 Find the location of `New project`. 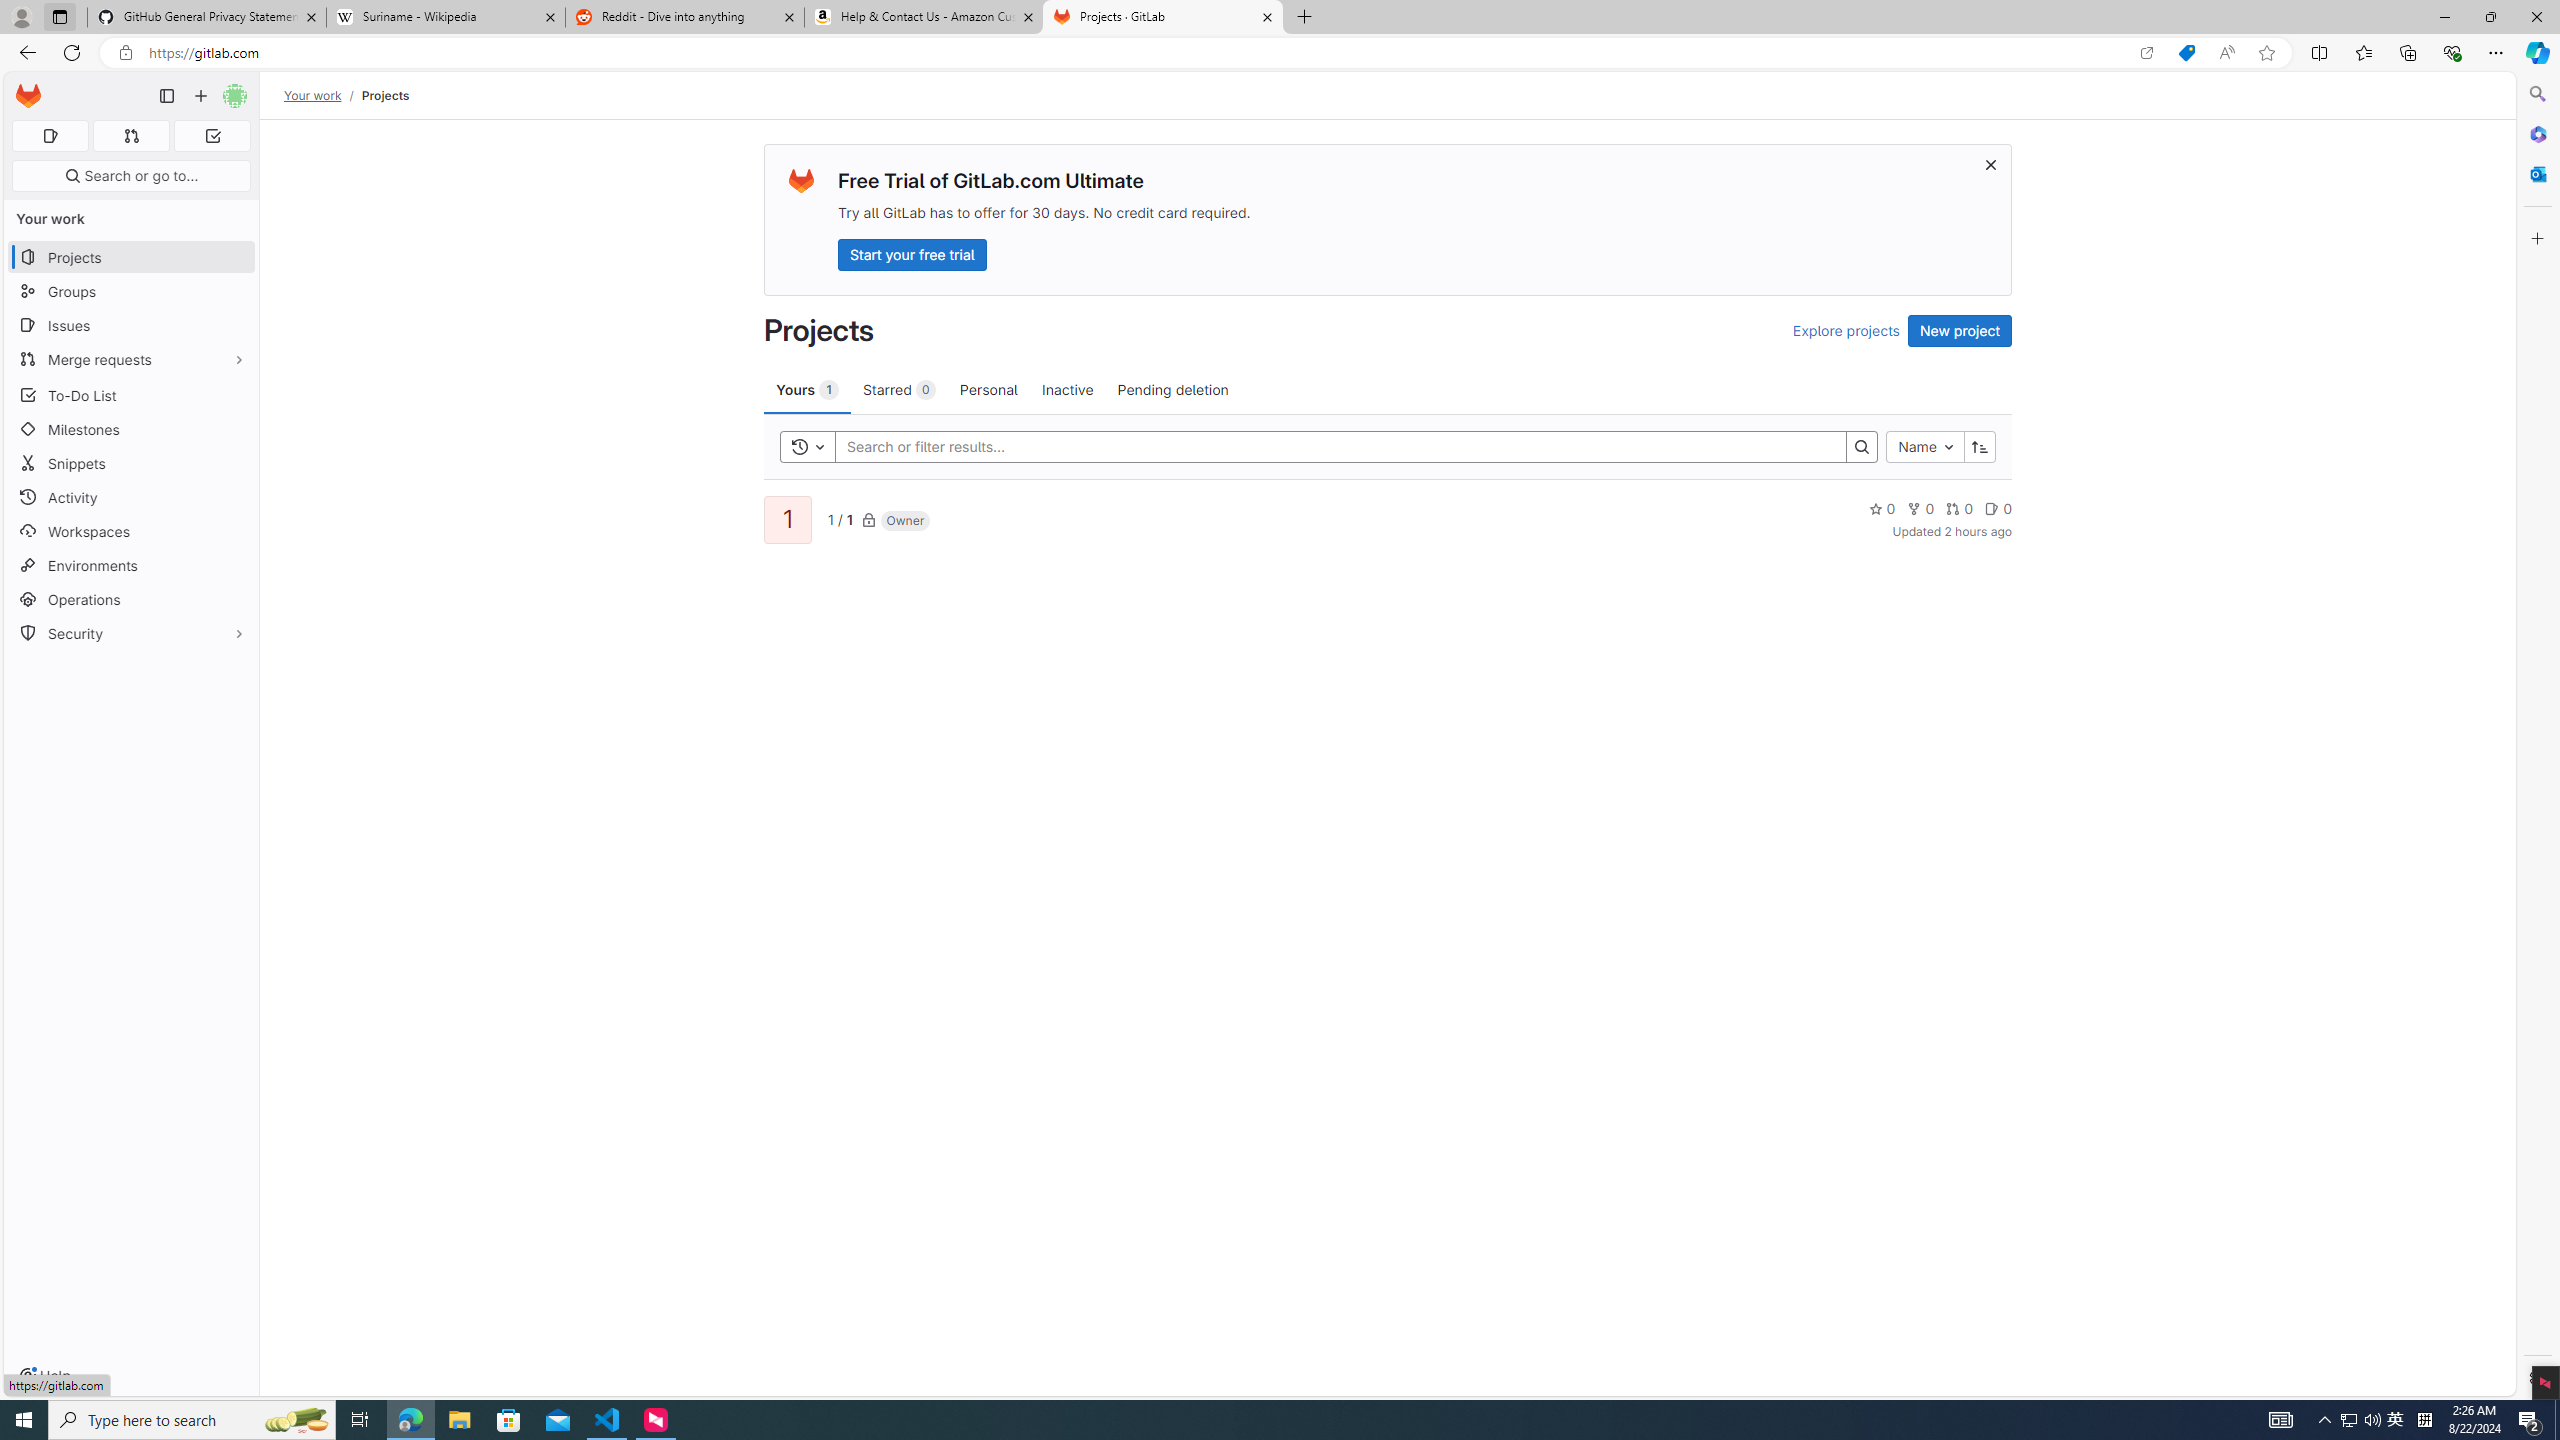

New project is located at coordinates (1960, 330).